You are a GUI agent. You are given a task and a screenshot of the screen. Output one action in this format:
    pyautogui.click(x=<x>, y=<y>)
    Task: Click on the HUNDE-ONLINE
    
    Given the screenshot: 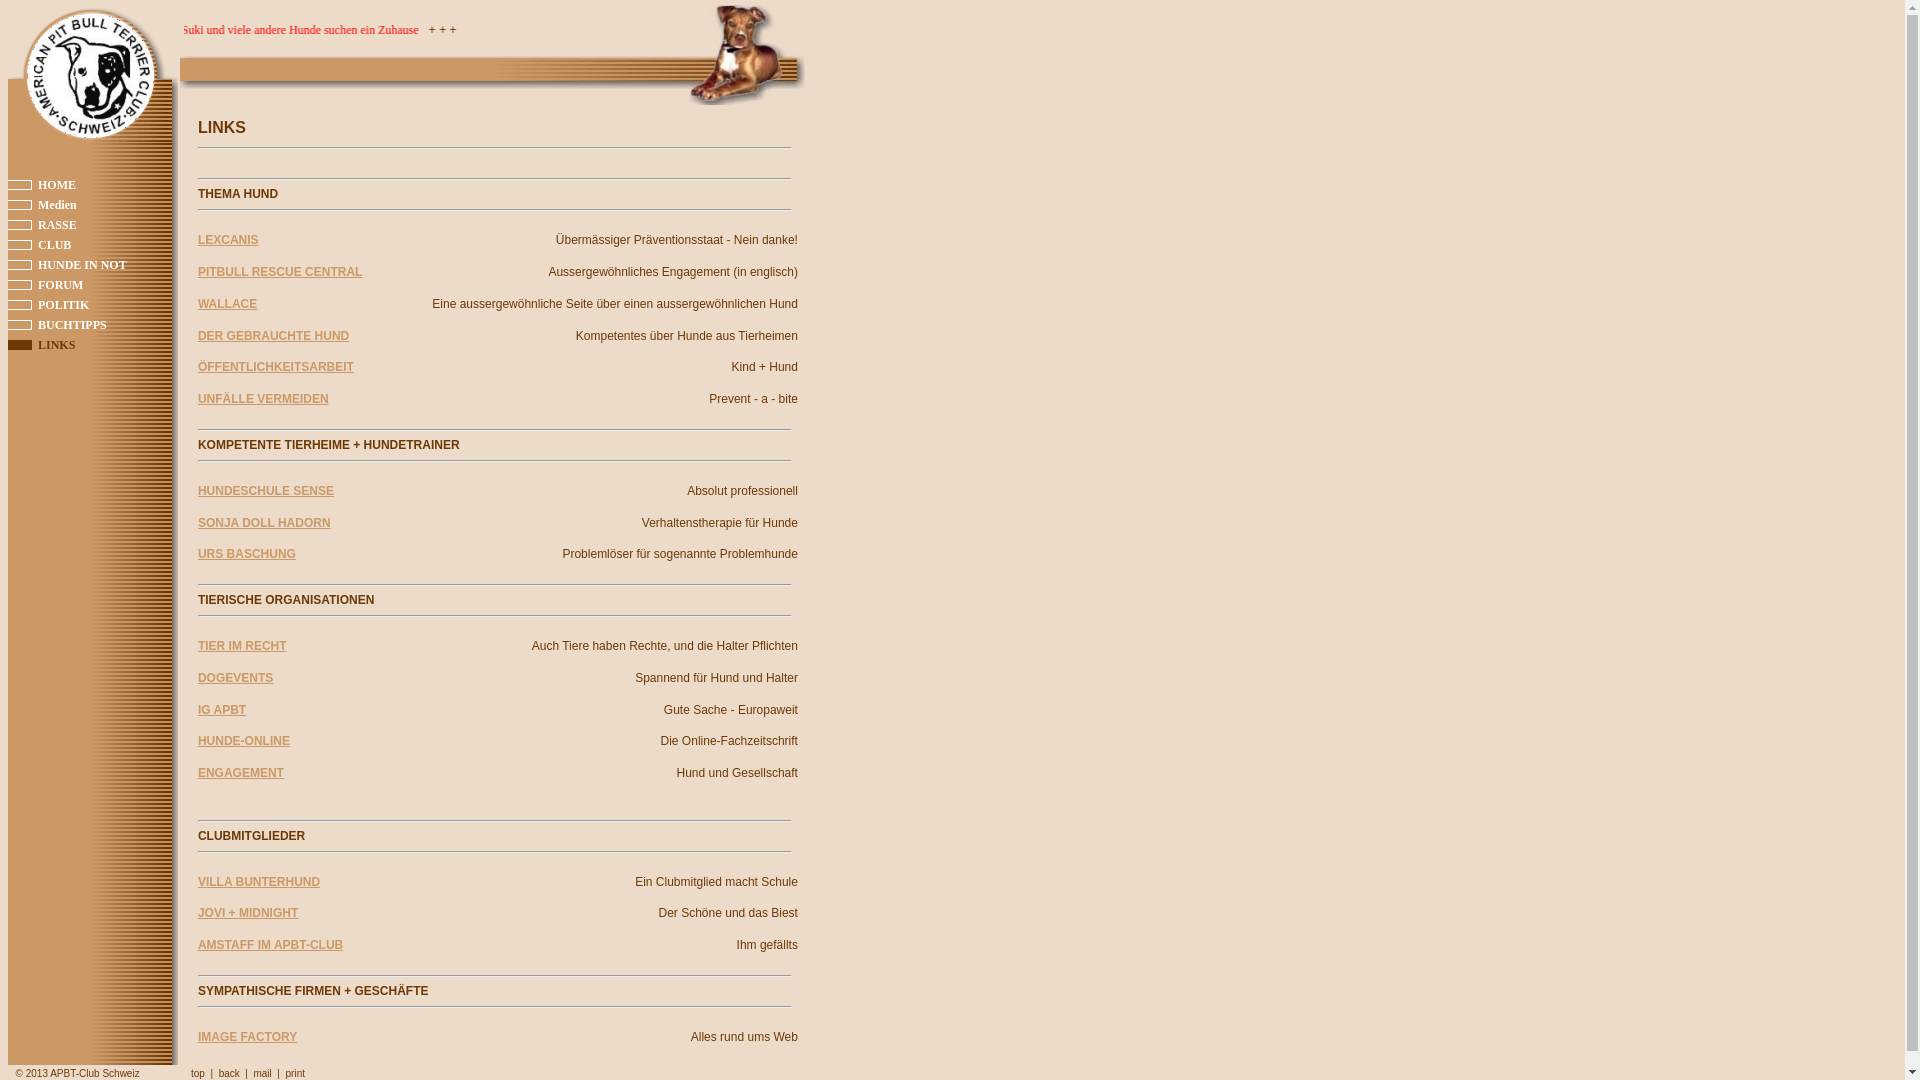 What is the action you would take?
    pyautogui.click(x=244, y=740)
    